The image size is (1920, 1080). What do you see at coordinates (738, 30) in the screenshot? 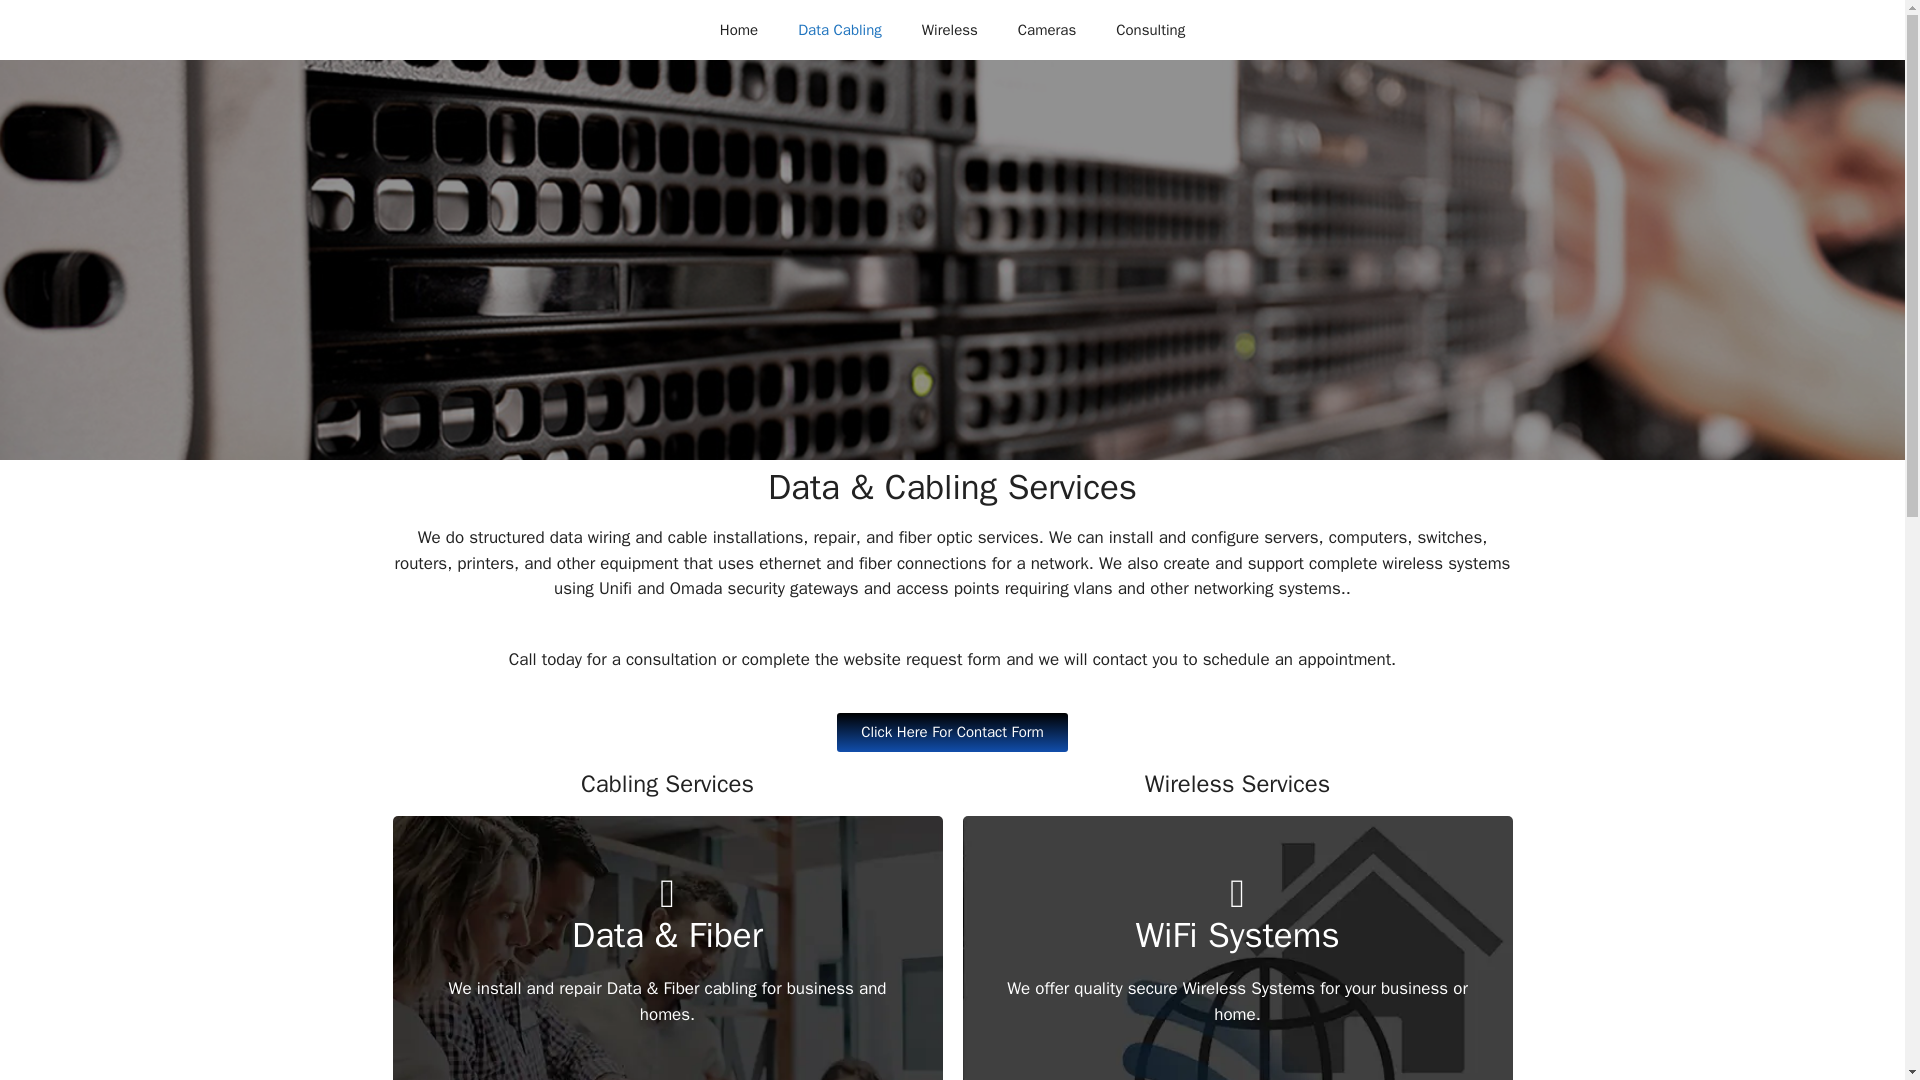
I see `Home` at bounding box center [738, 30].